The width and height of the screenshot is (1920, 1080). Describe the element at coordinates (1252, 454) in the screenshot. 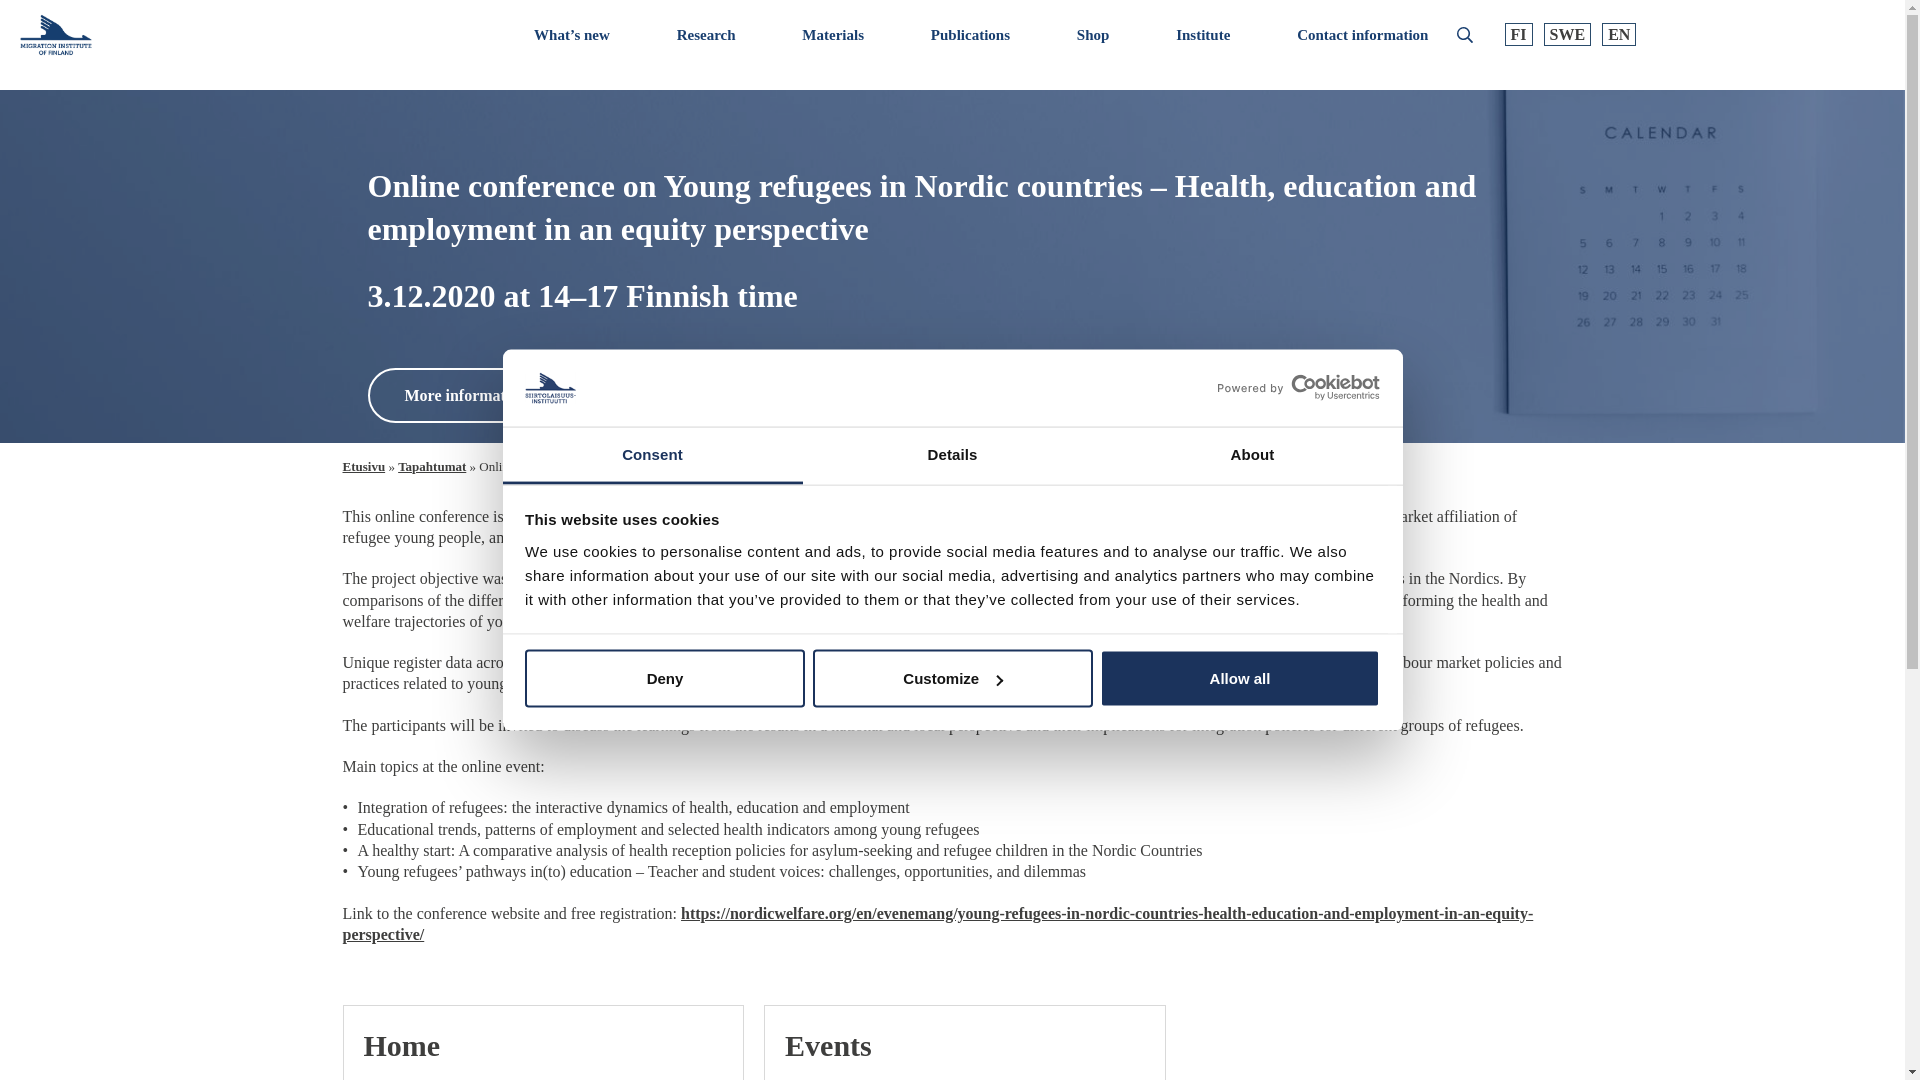

I see `About` at that location.